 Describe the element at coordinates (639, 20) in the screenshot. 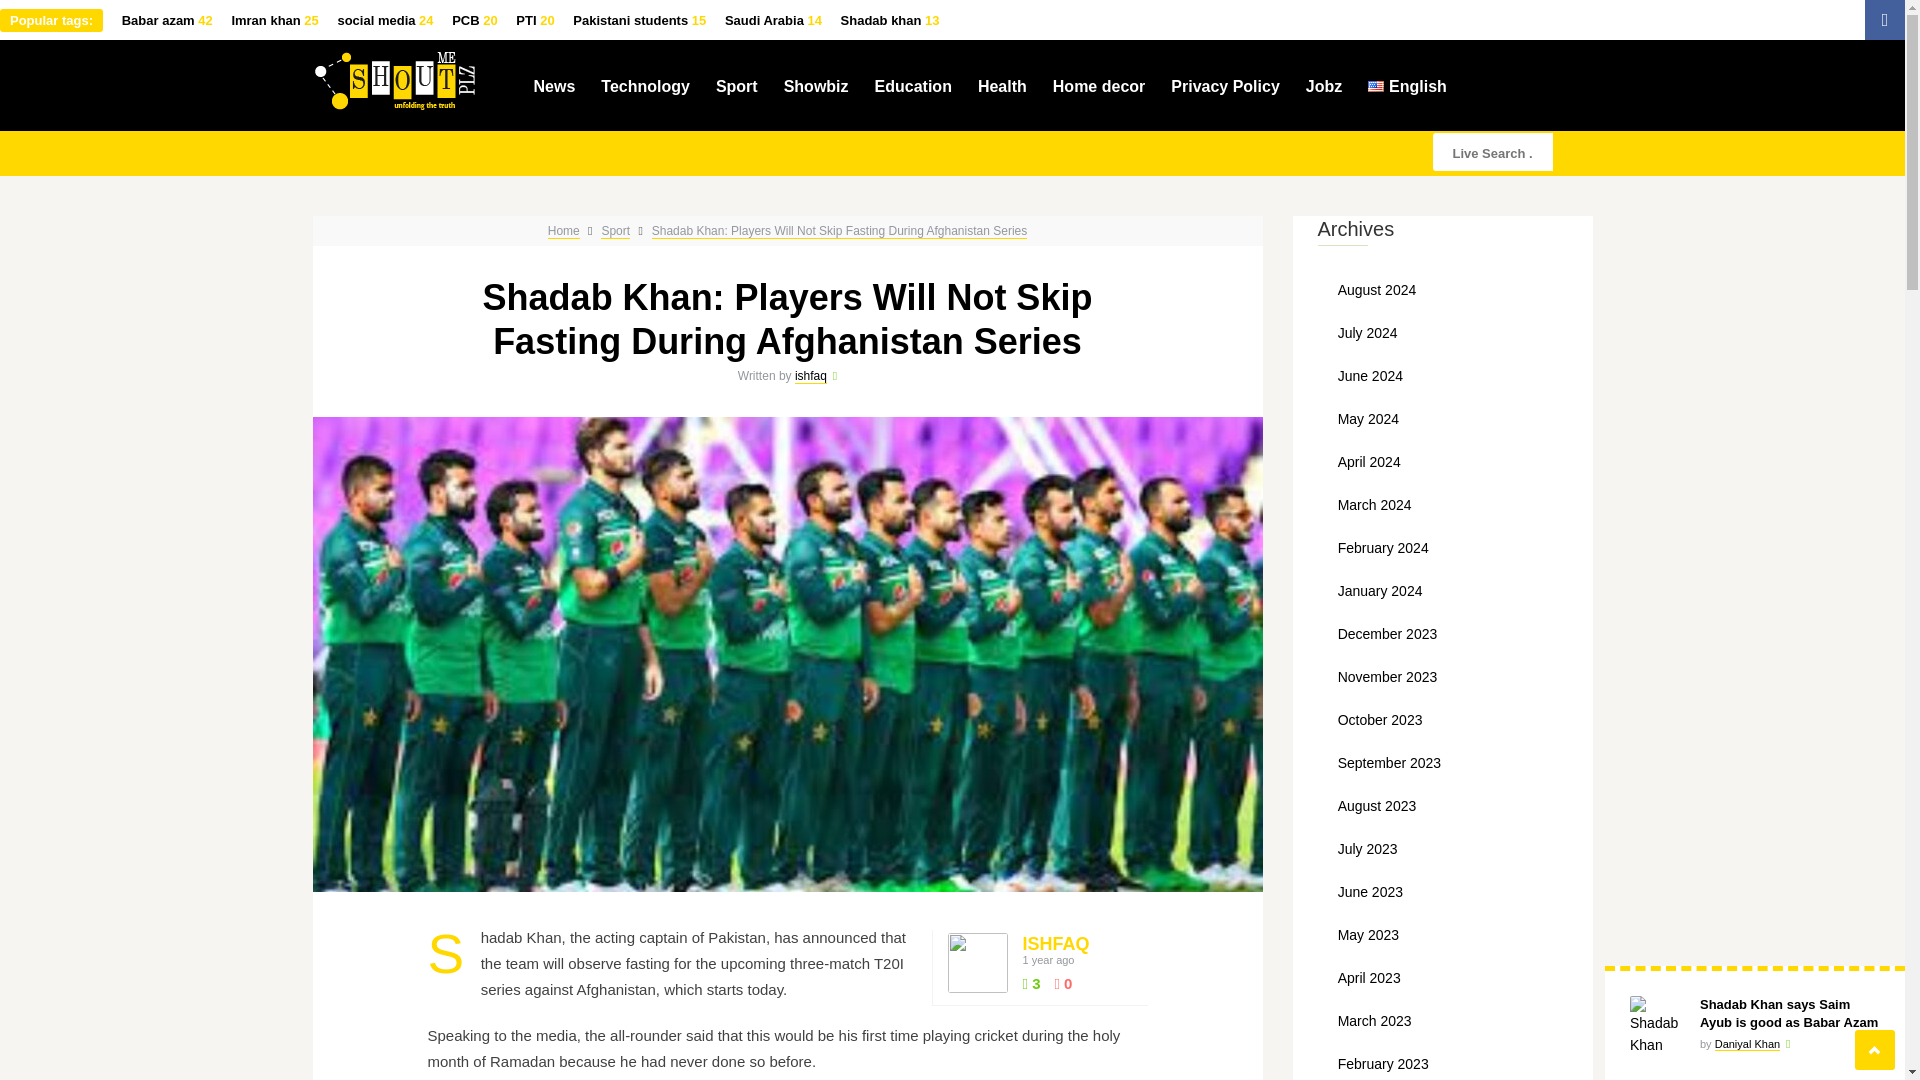

I see `Pakistani students 15` at that location.